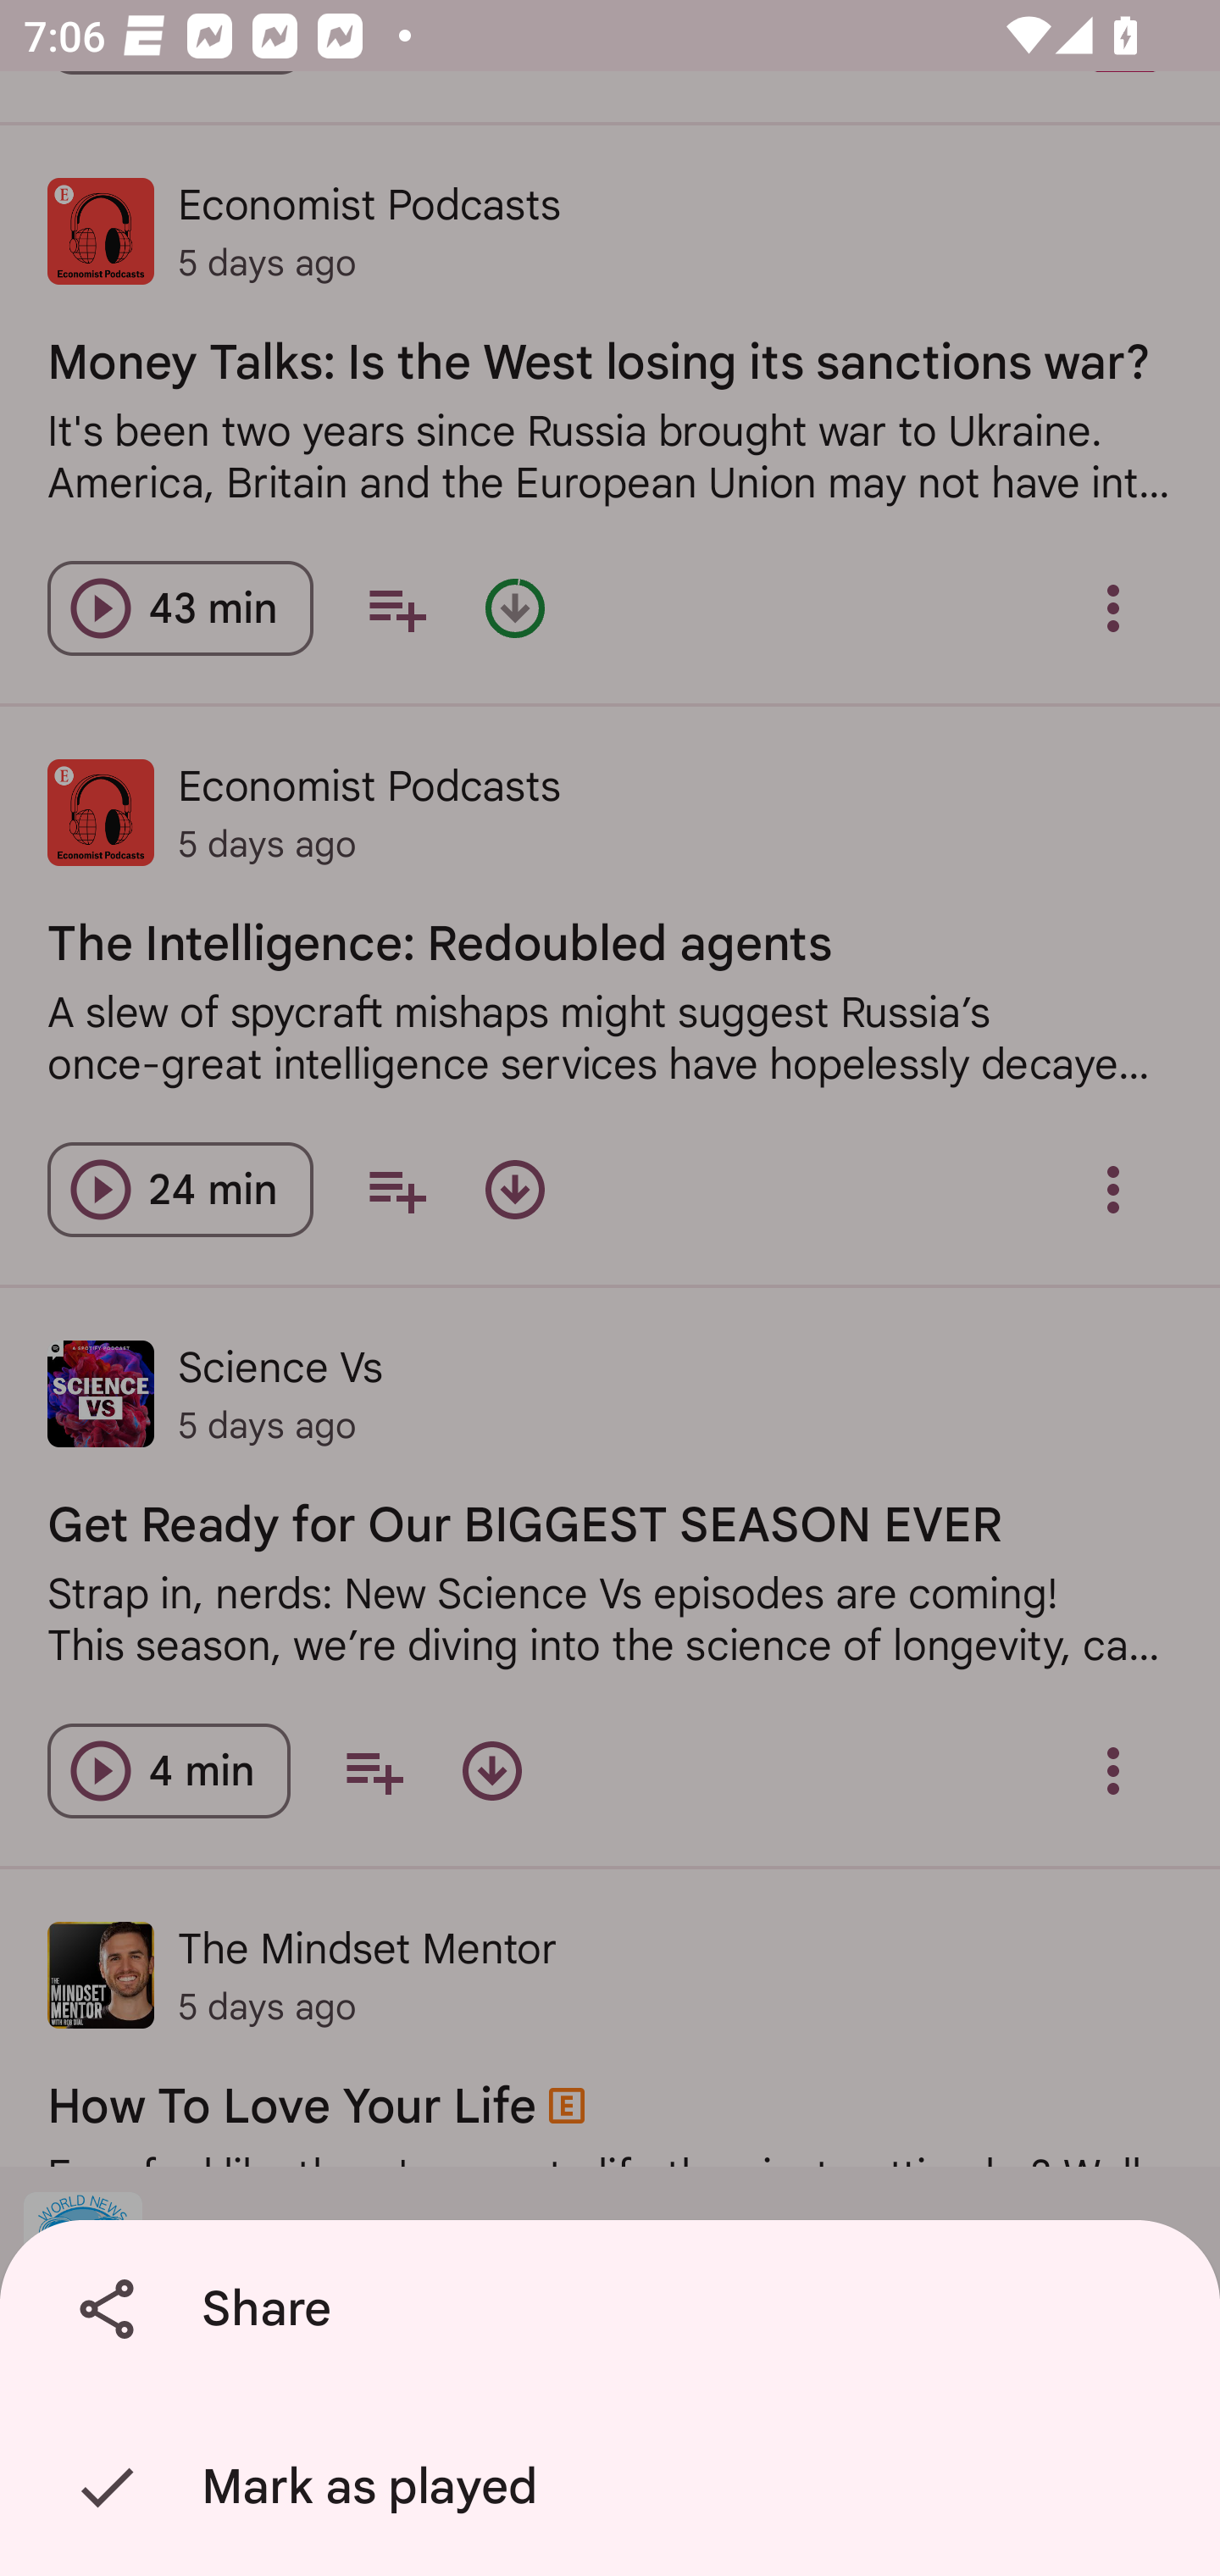  I want to click on Share, so click(616, 2309).